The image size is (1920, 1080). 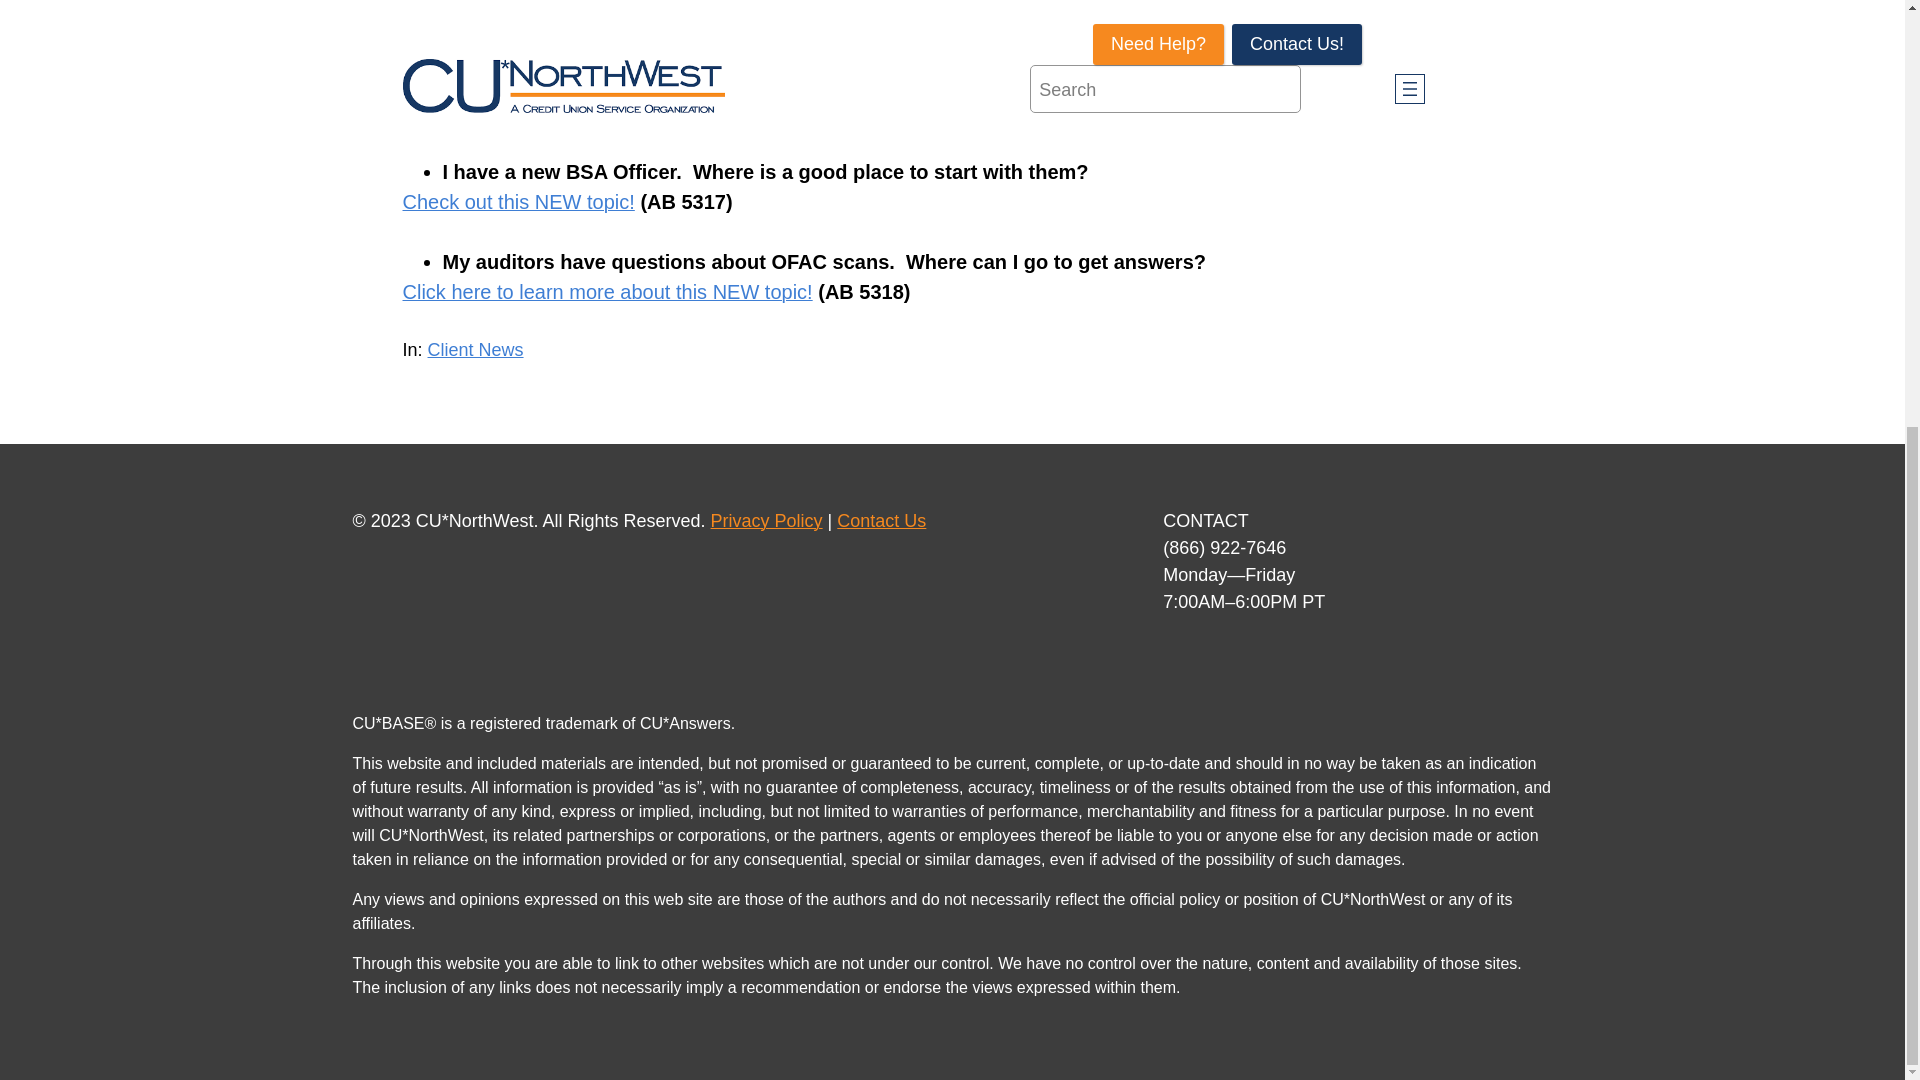 I want to click on Click here to learn more about this NEW topic!, so click(x=606, y=292).